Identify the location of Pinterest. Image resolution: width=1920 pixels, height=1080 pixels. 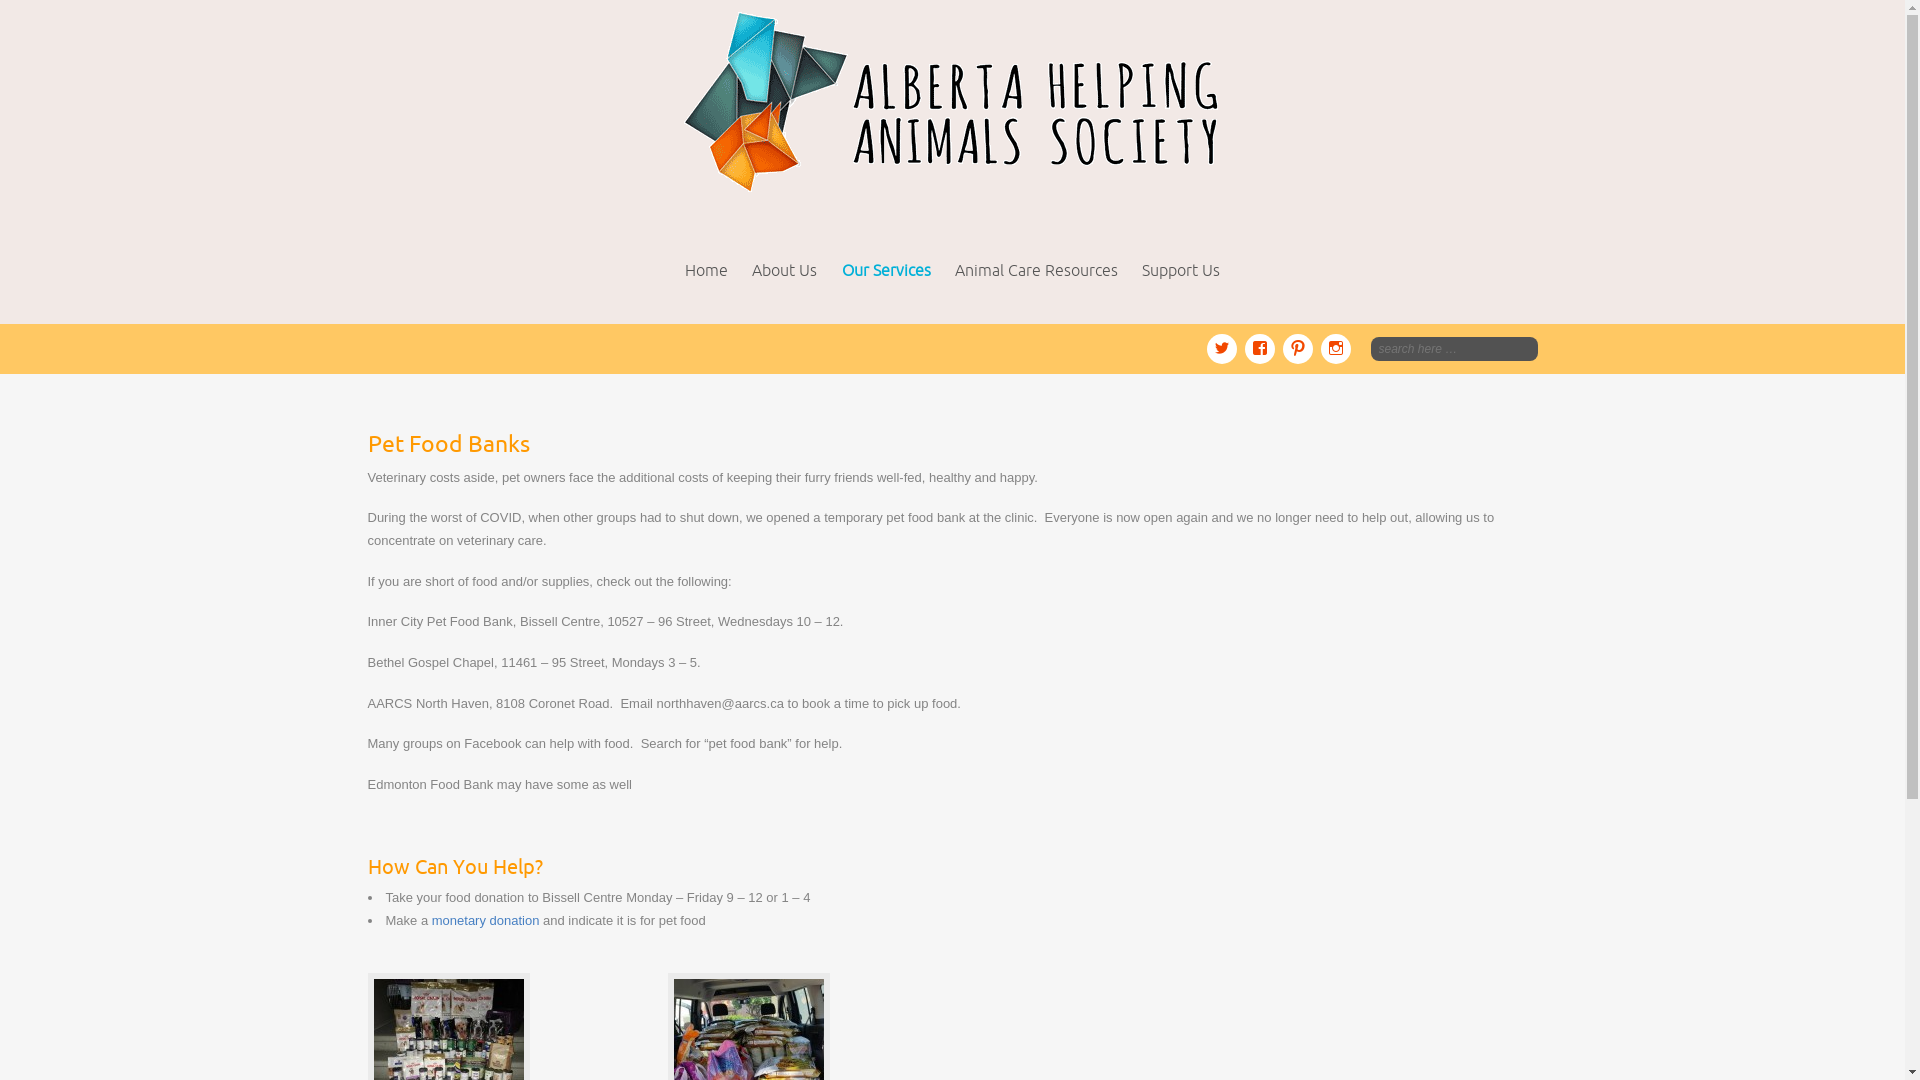
(1301, 346).